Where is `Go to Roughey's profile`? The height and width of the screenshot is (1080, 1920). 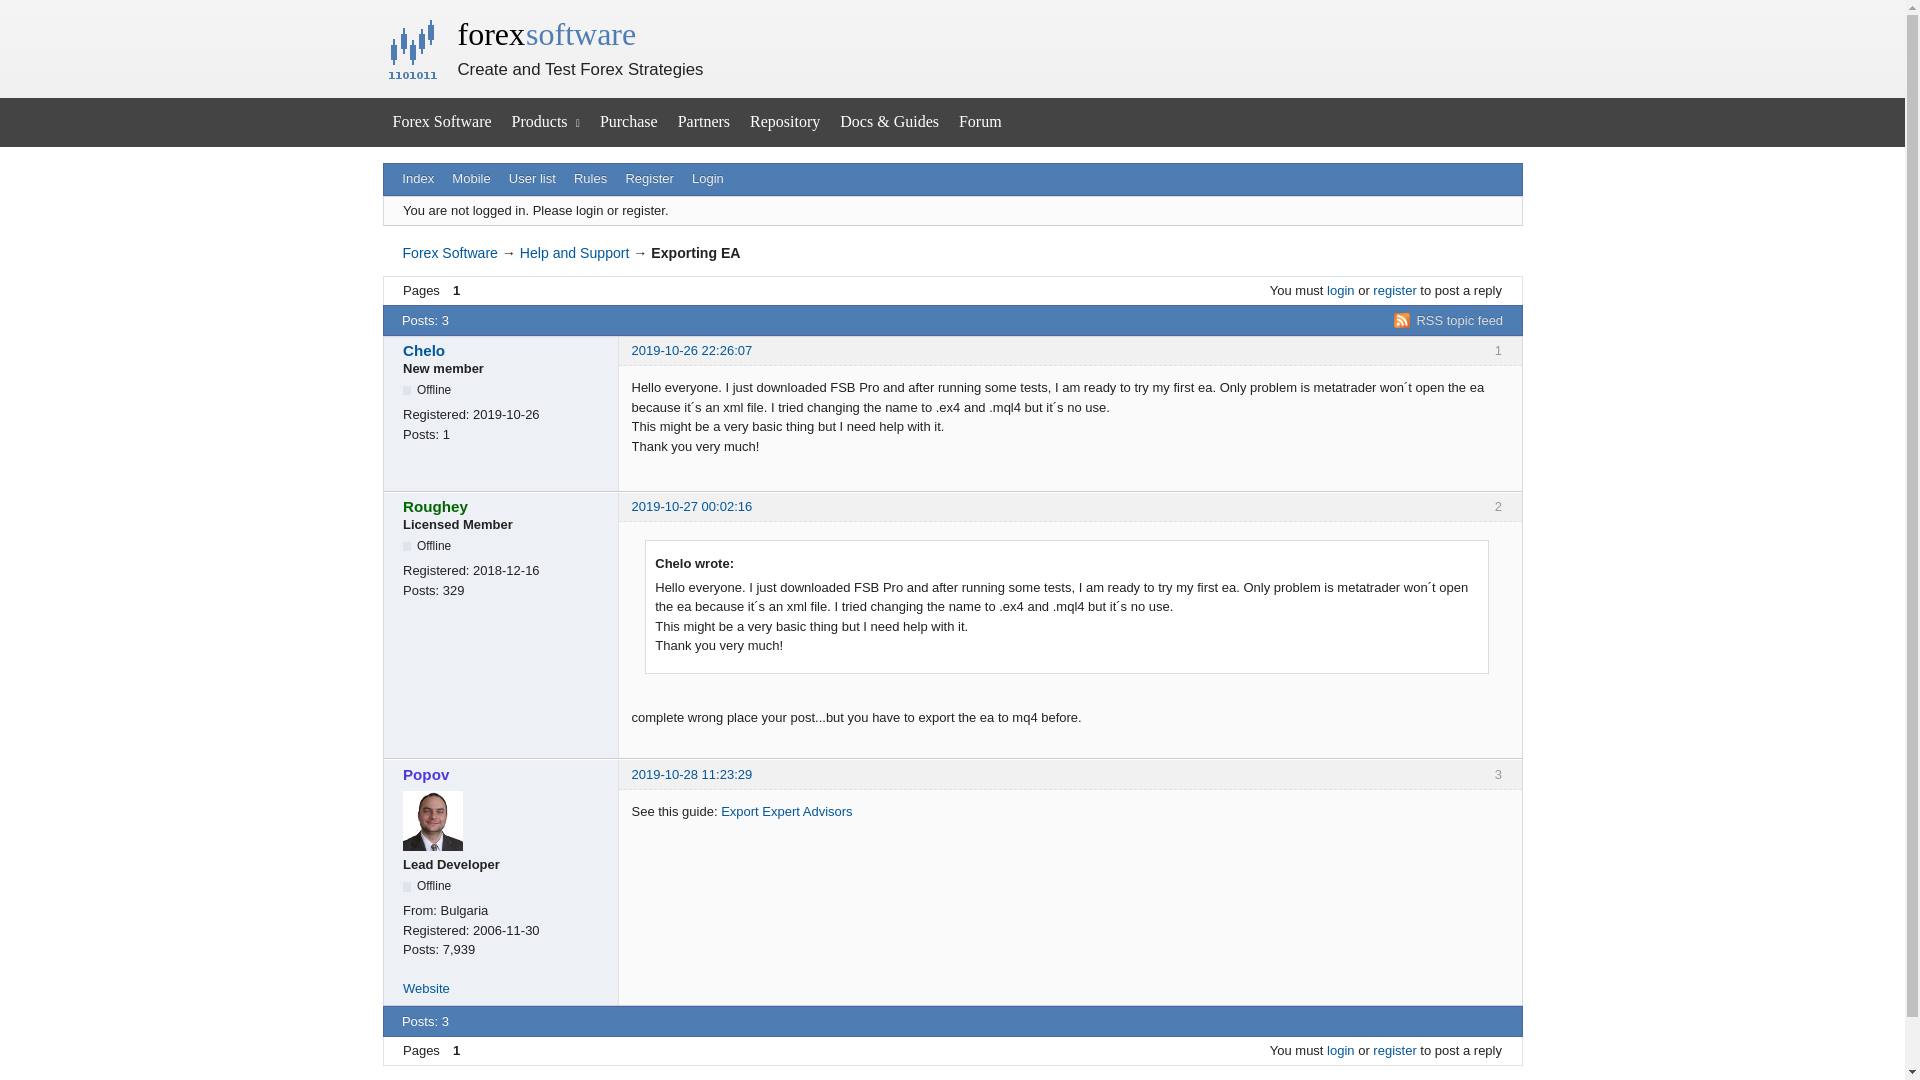 Go to Roughey's profile is located at coordinates (504, 506).